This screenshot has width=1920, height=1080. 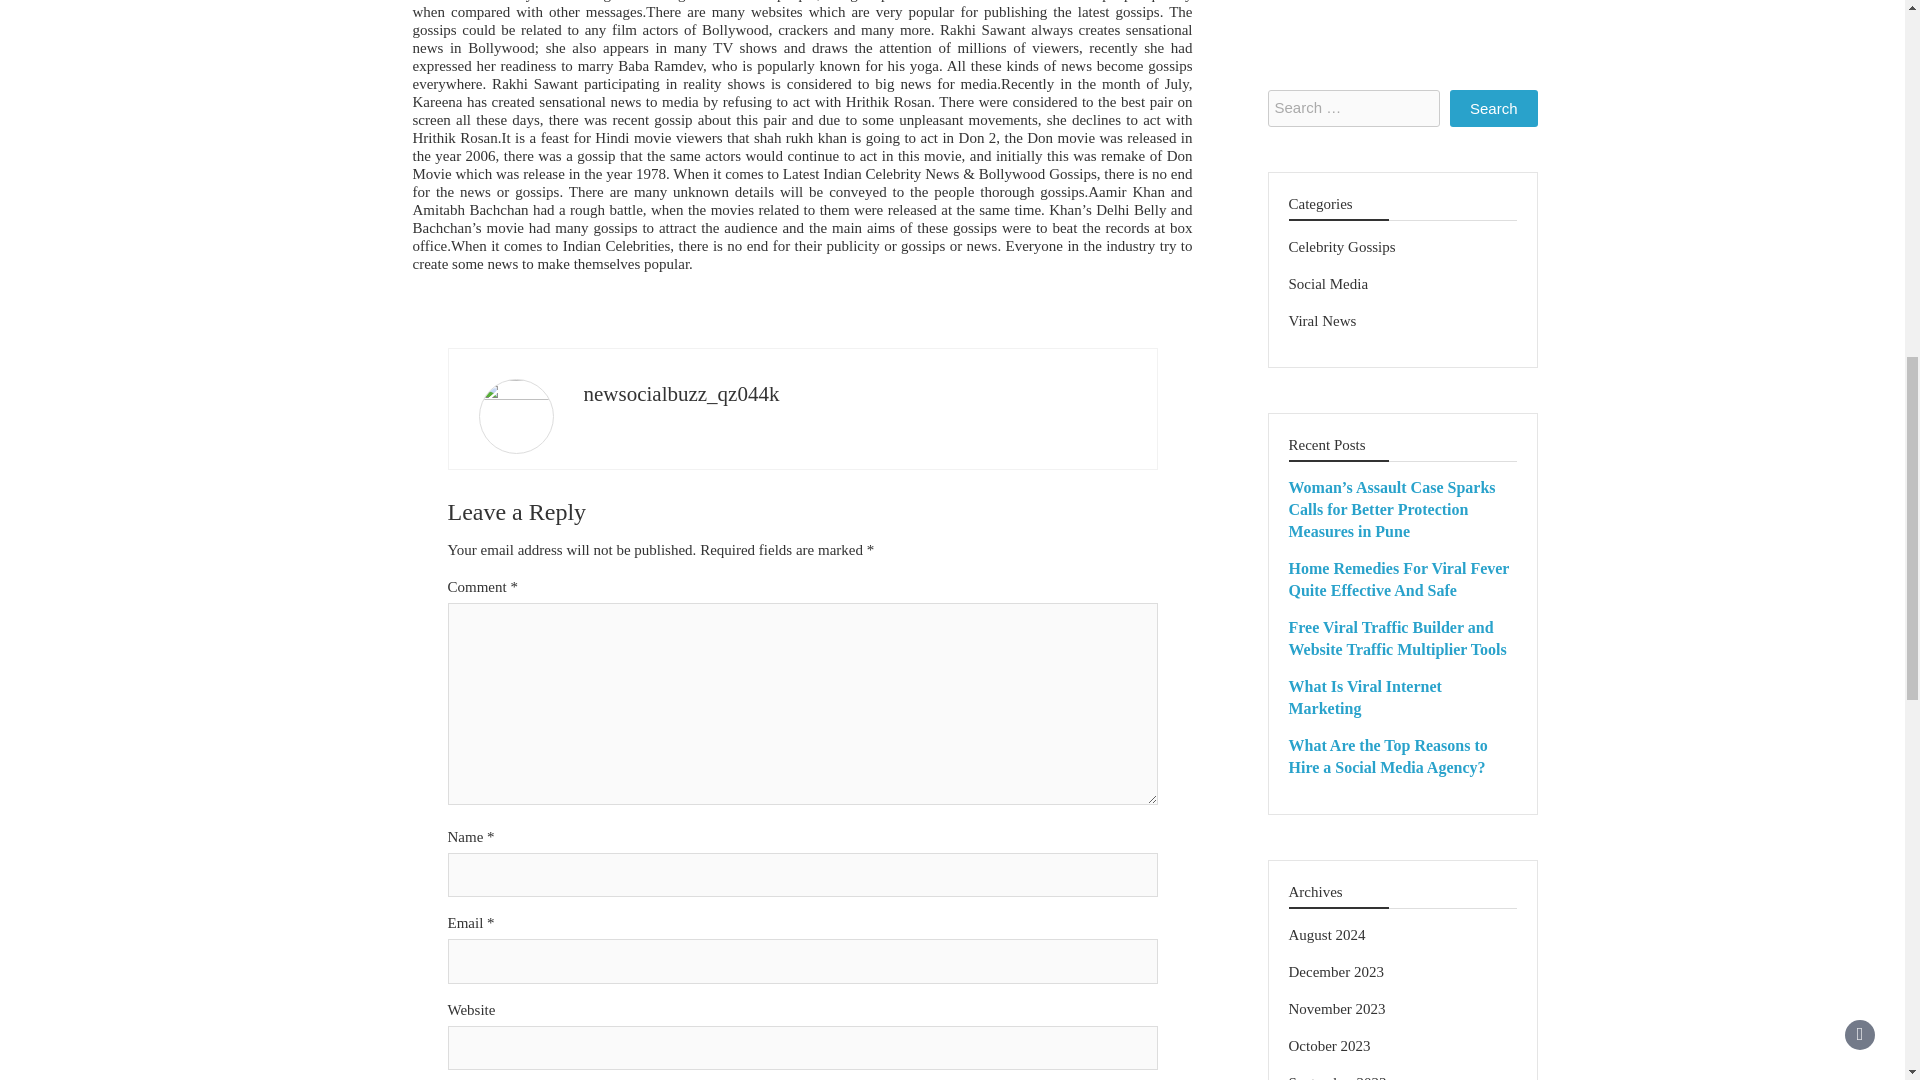 I want to click on Wednesday, so click(x=1370, y=529).